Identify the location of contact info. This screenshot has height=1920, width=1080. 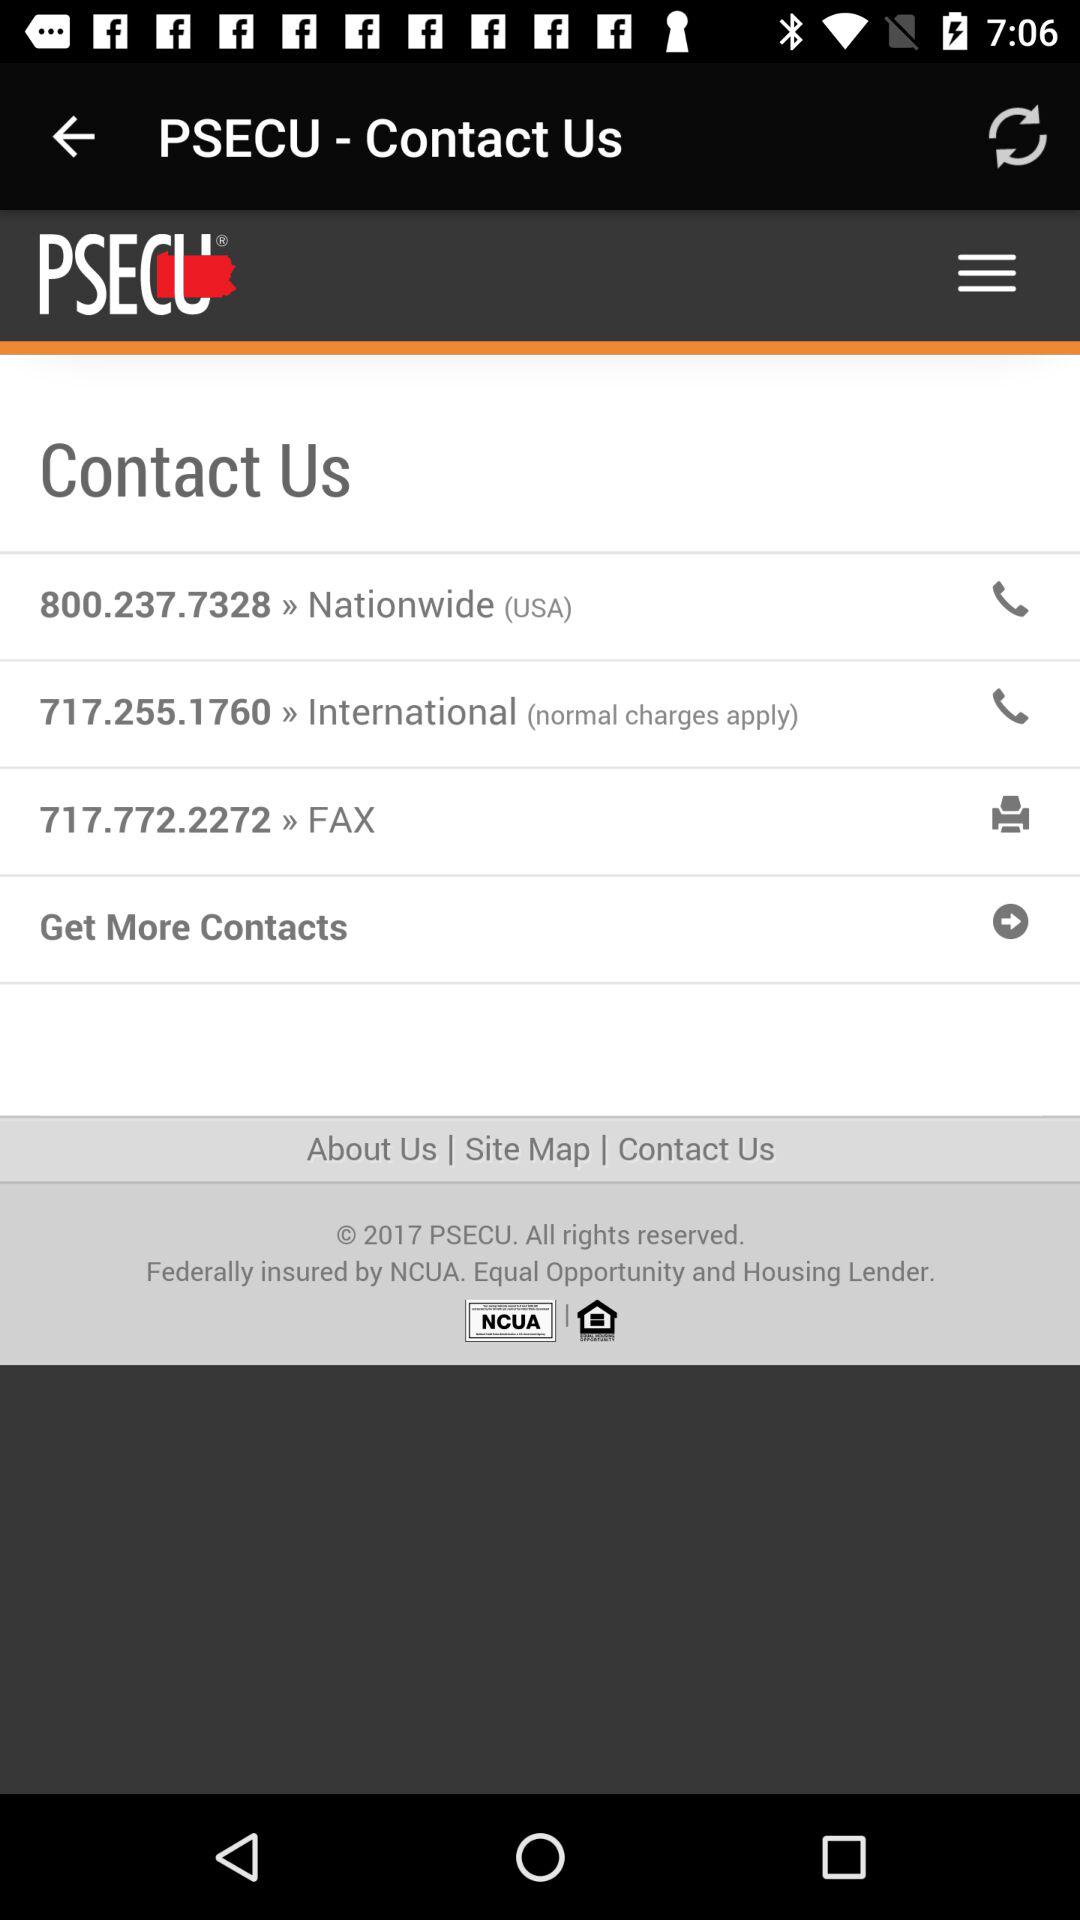
(540, 1002).